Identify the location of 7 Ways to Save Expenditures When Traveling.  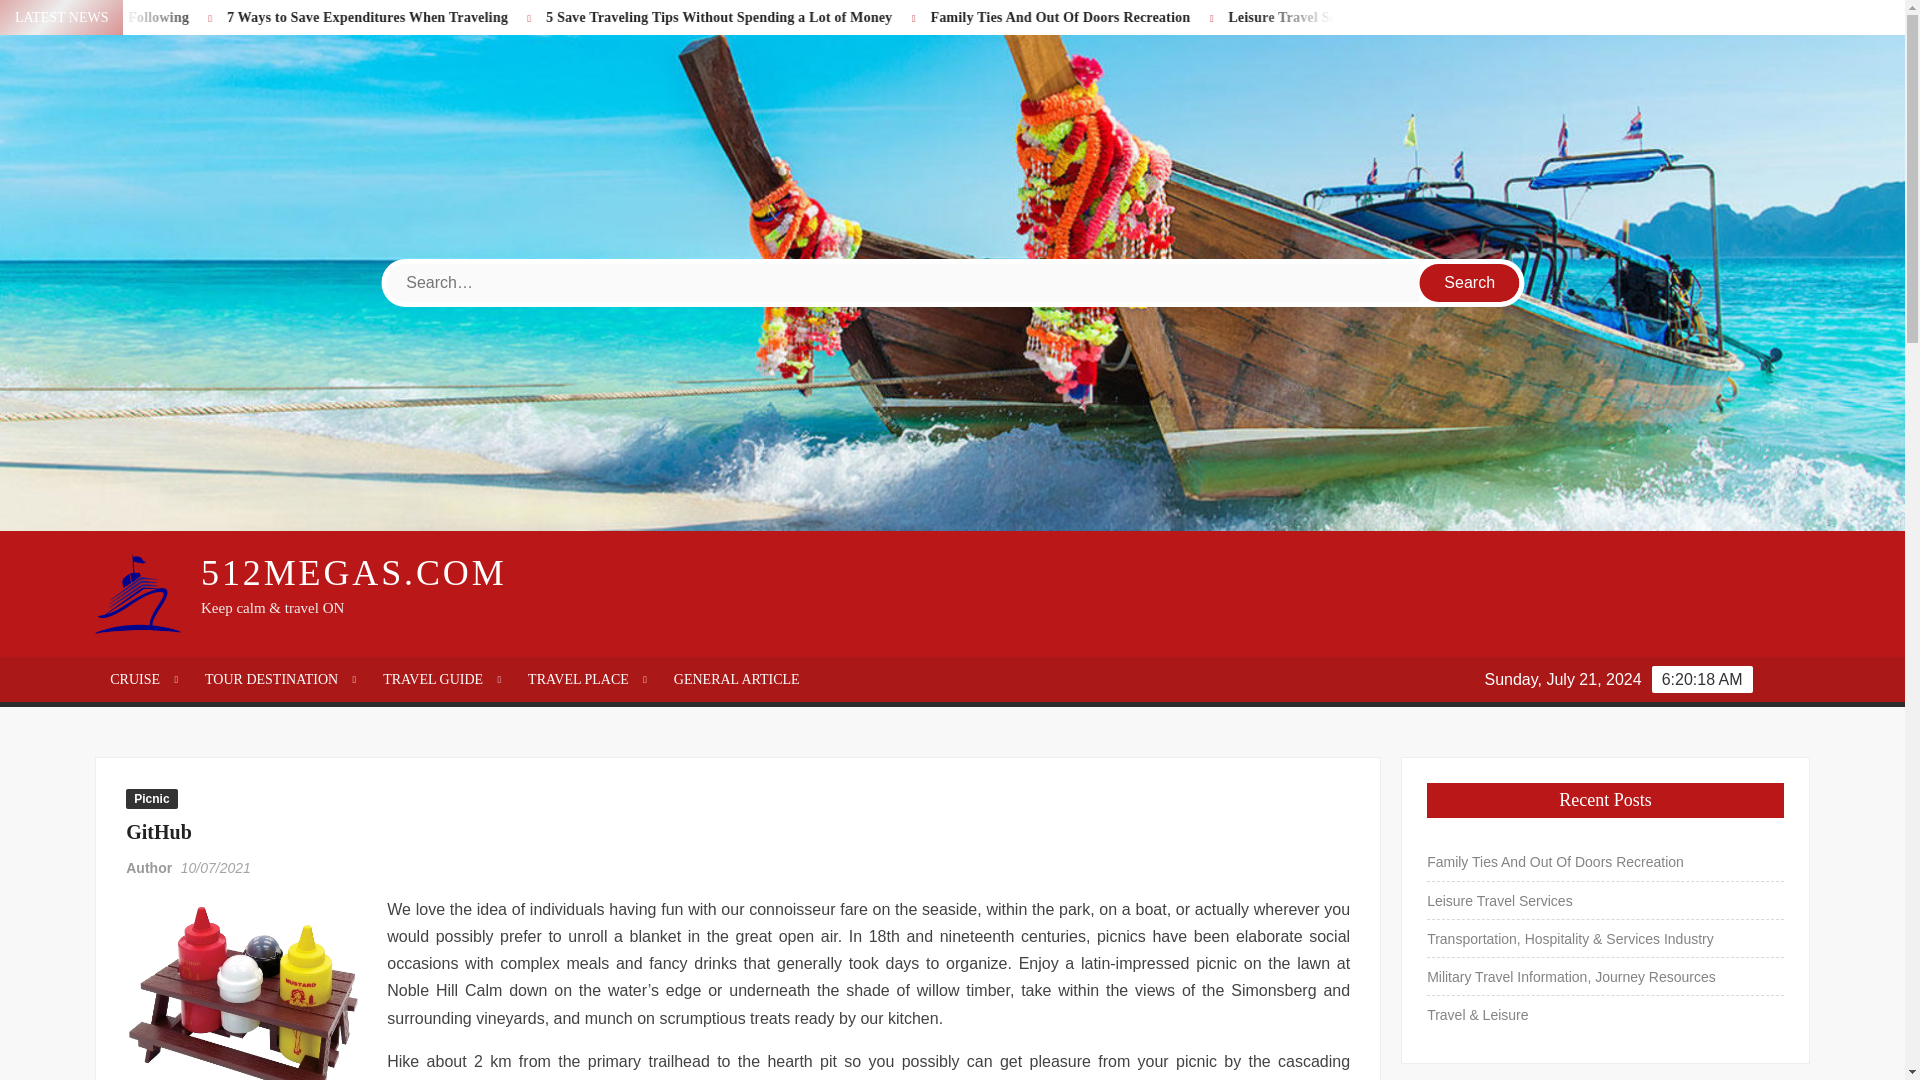
(474, 16).